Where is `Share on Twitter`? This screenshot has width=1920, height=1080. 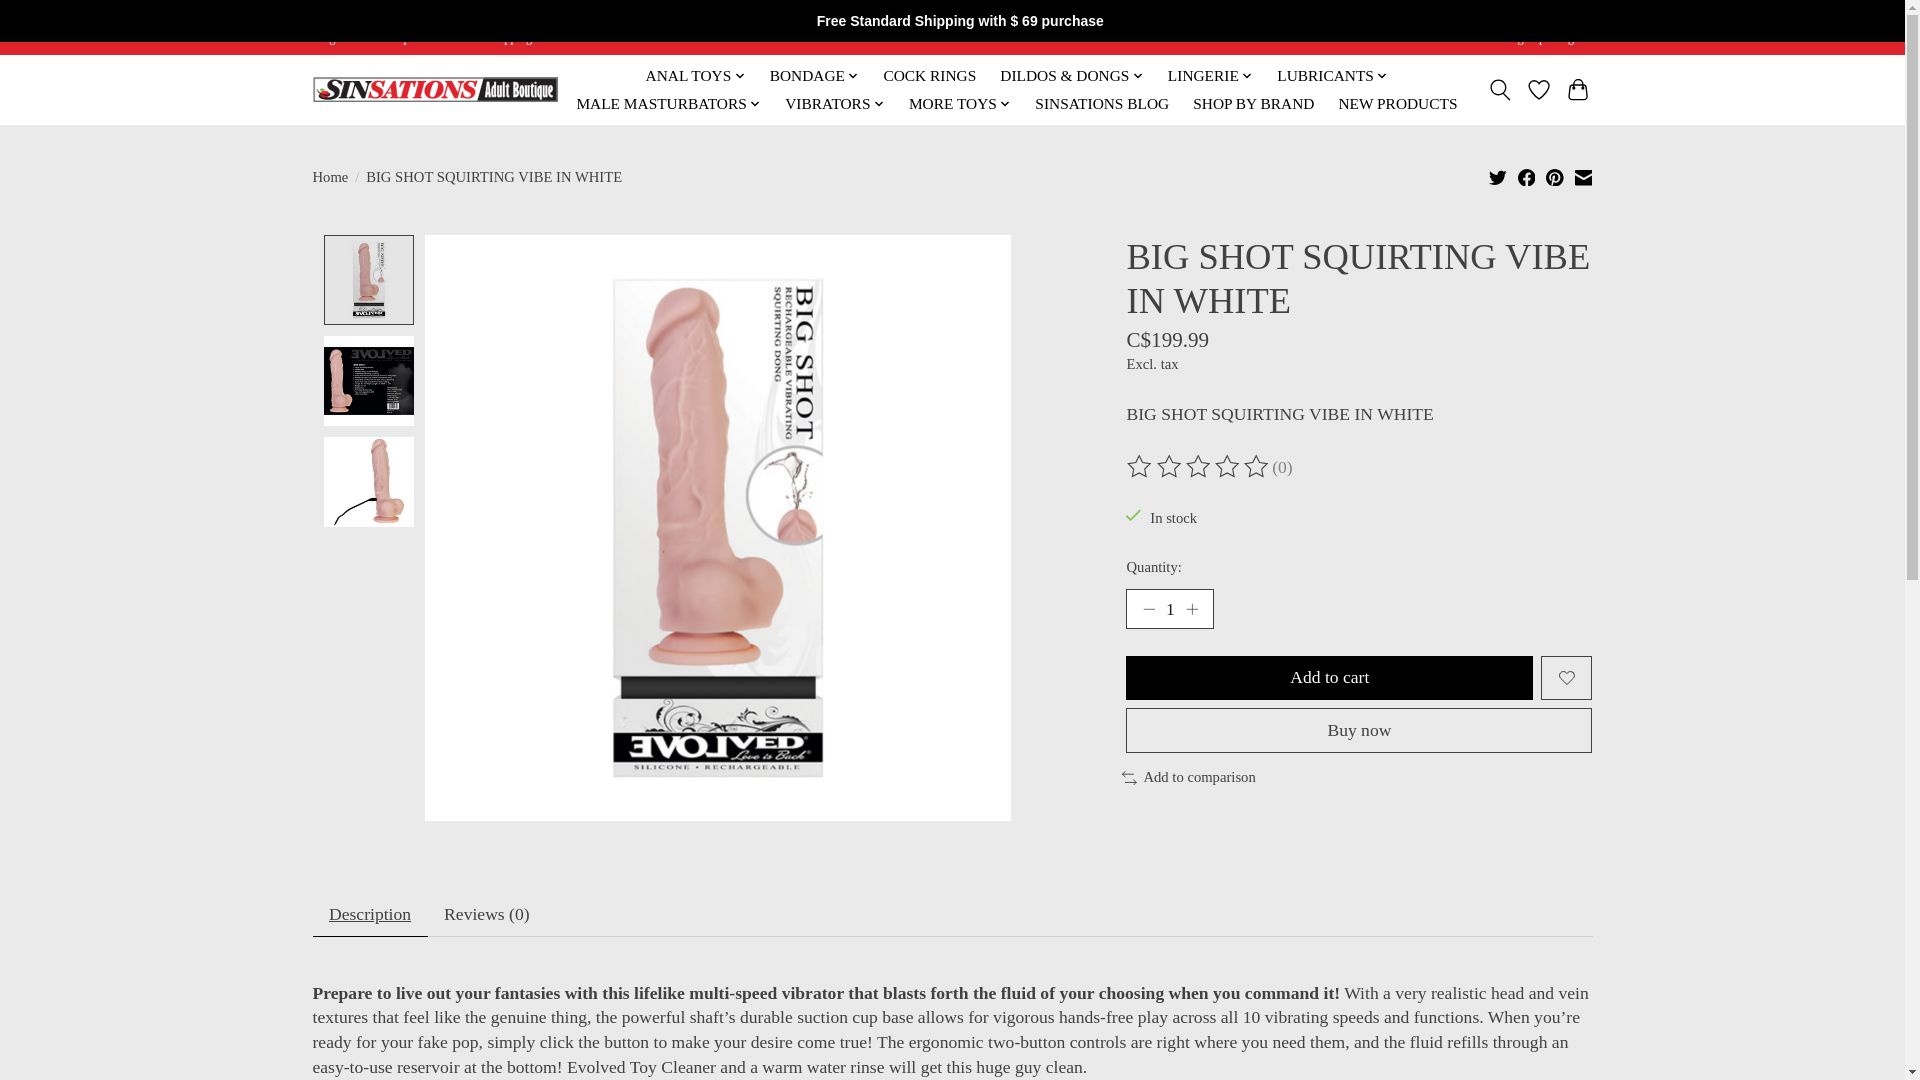
Share on Twitter is located at coordinates (1498, 176).